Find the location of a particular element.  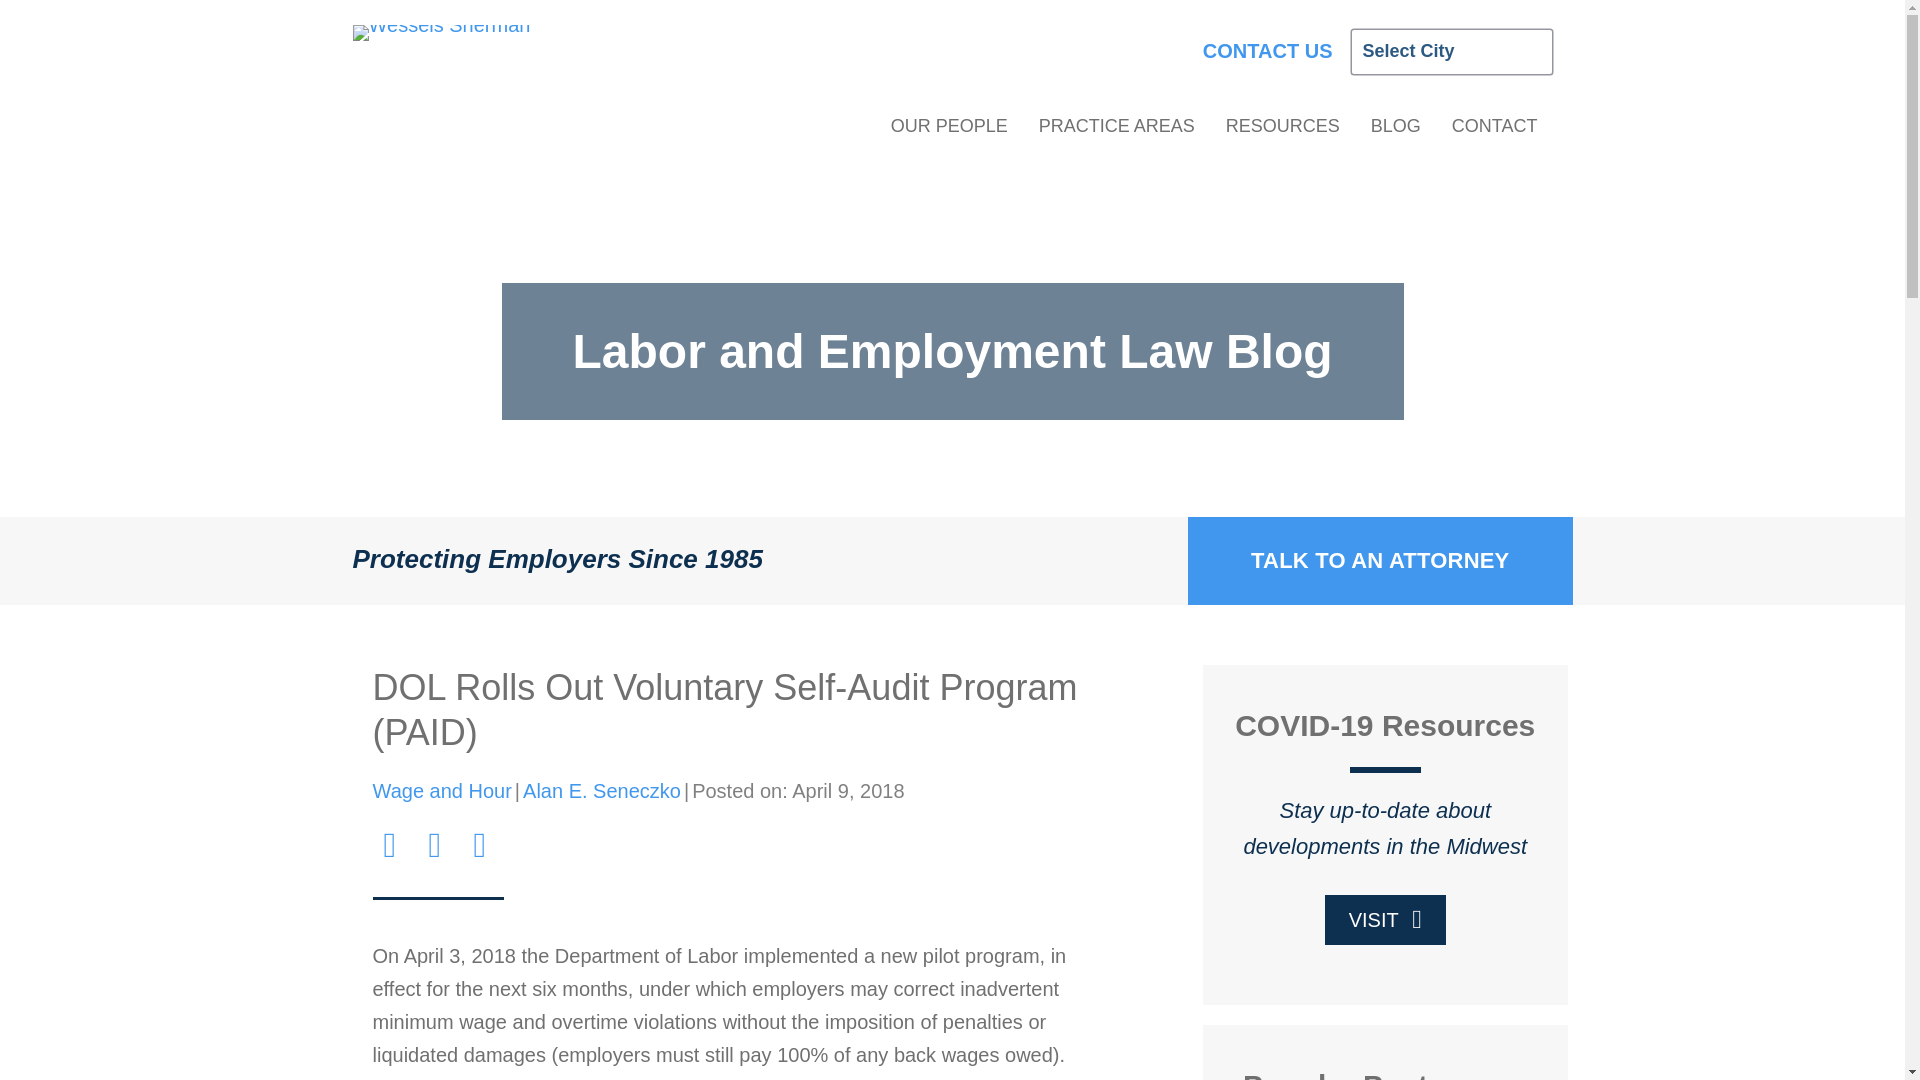

Alan E. Seneczko is located at coordinates (602, 790).